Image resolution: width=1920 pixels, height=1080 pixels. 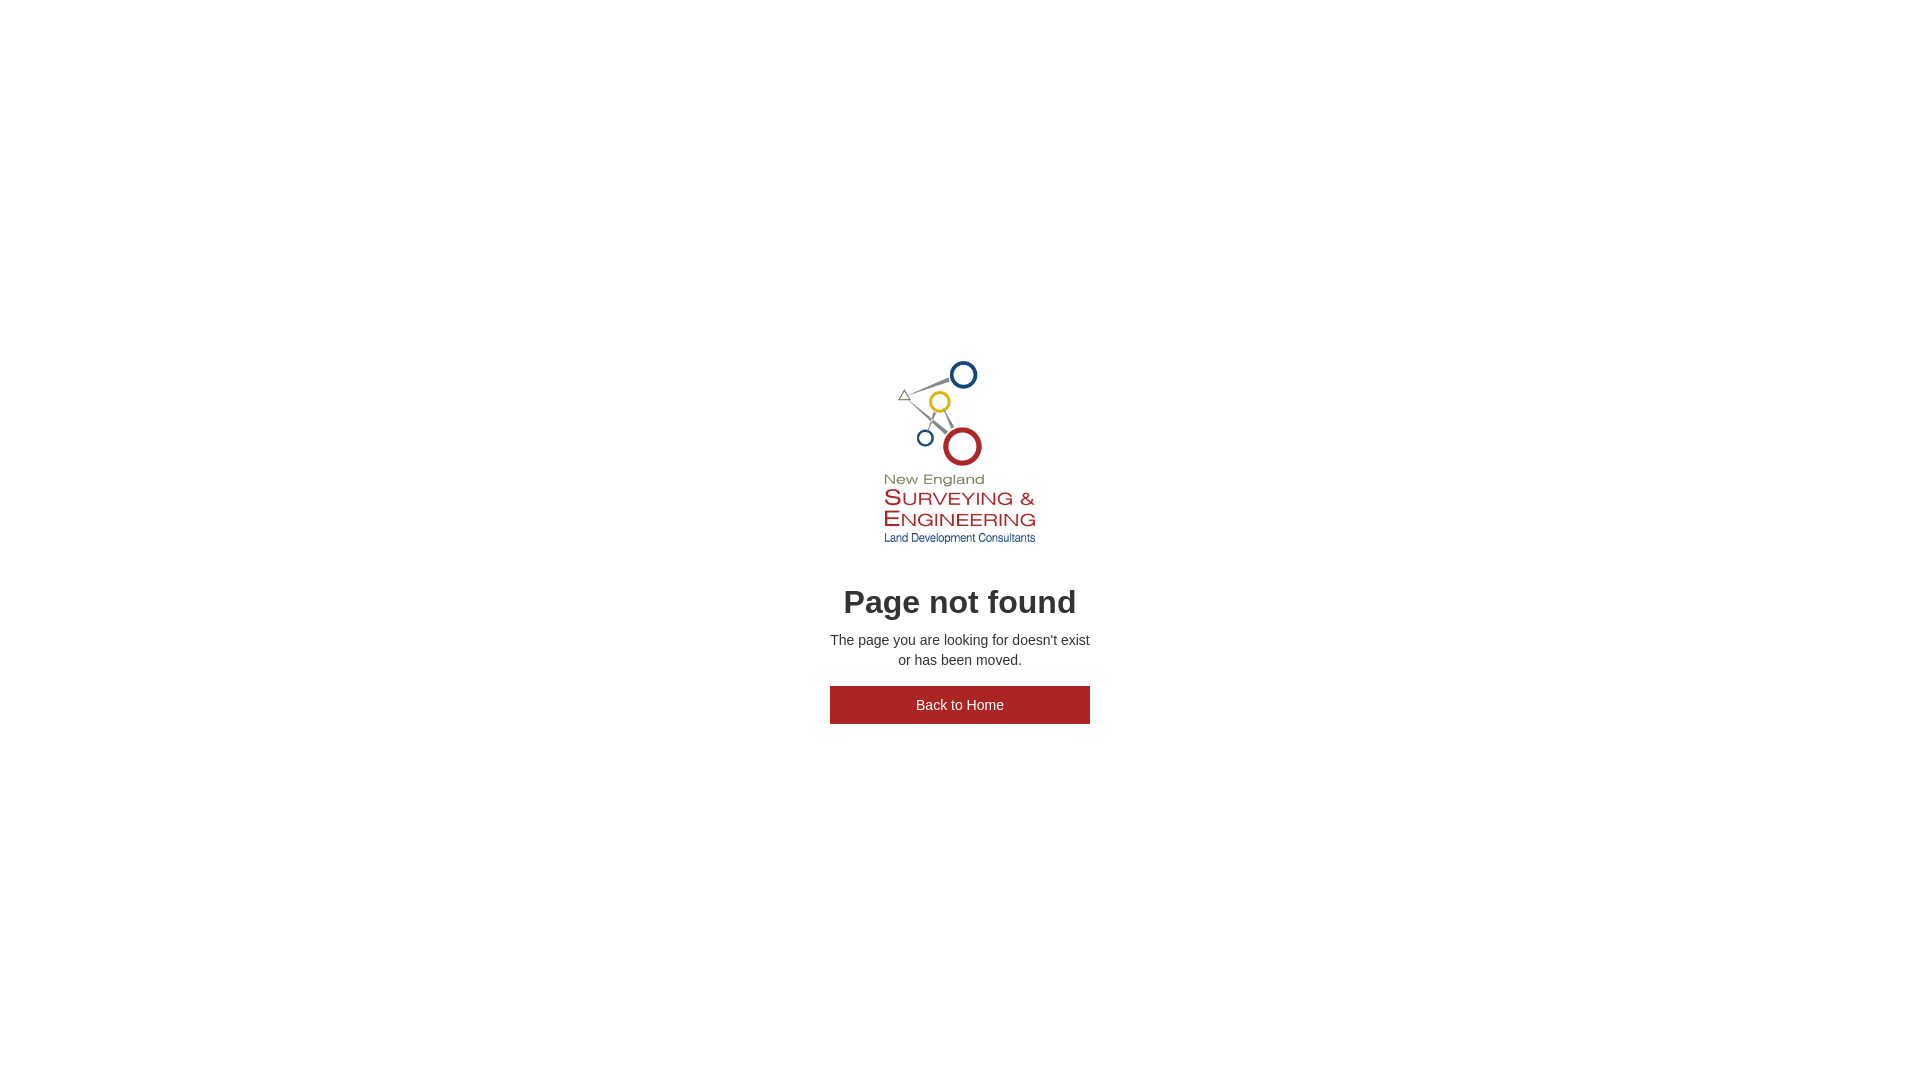 I want to click on Back to Home, so click(x=960, y=705).